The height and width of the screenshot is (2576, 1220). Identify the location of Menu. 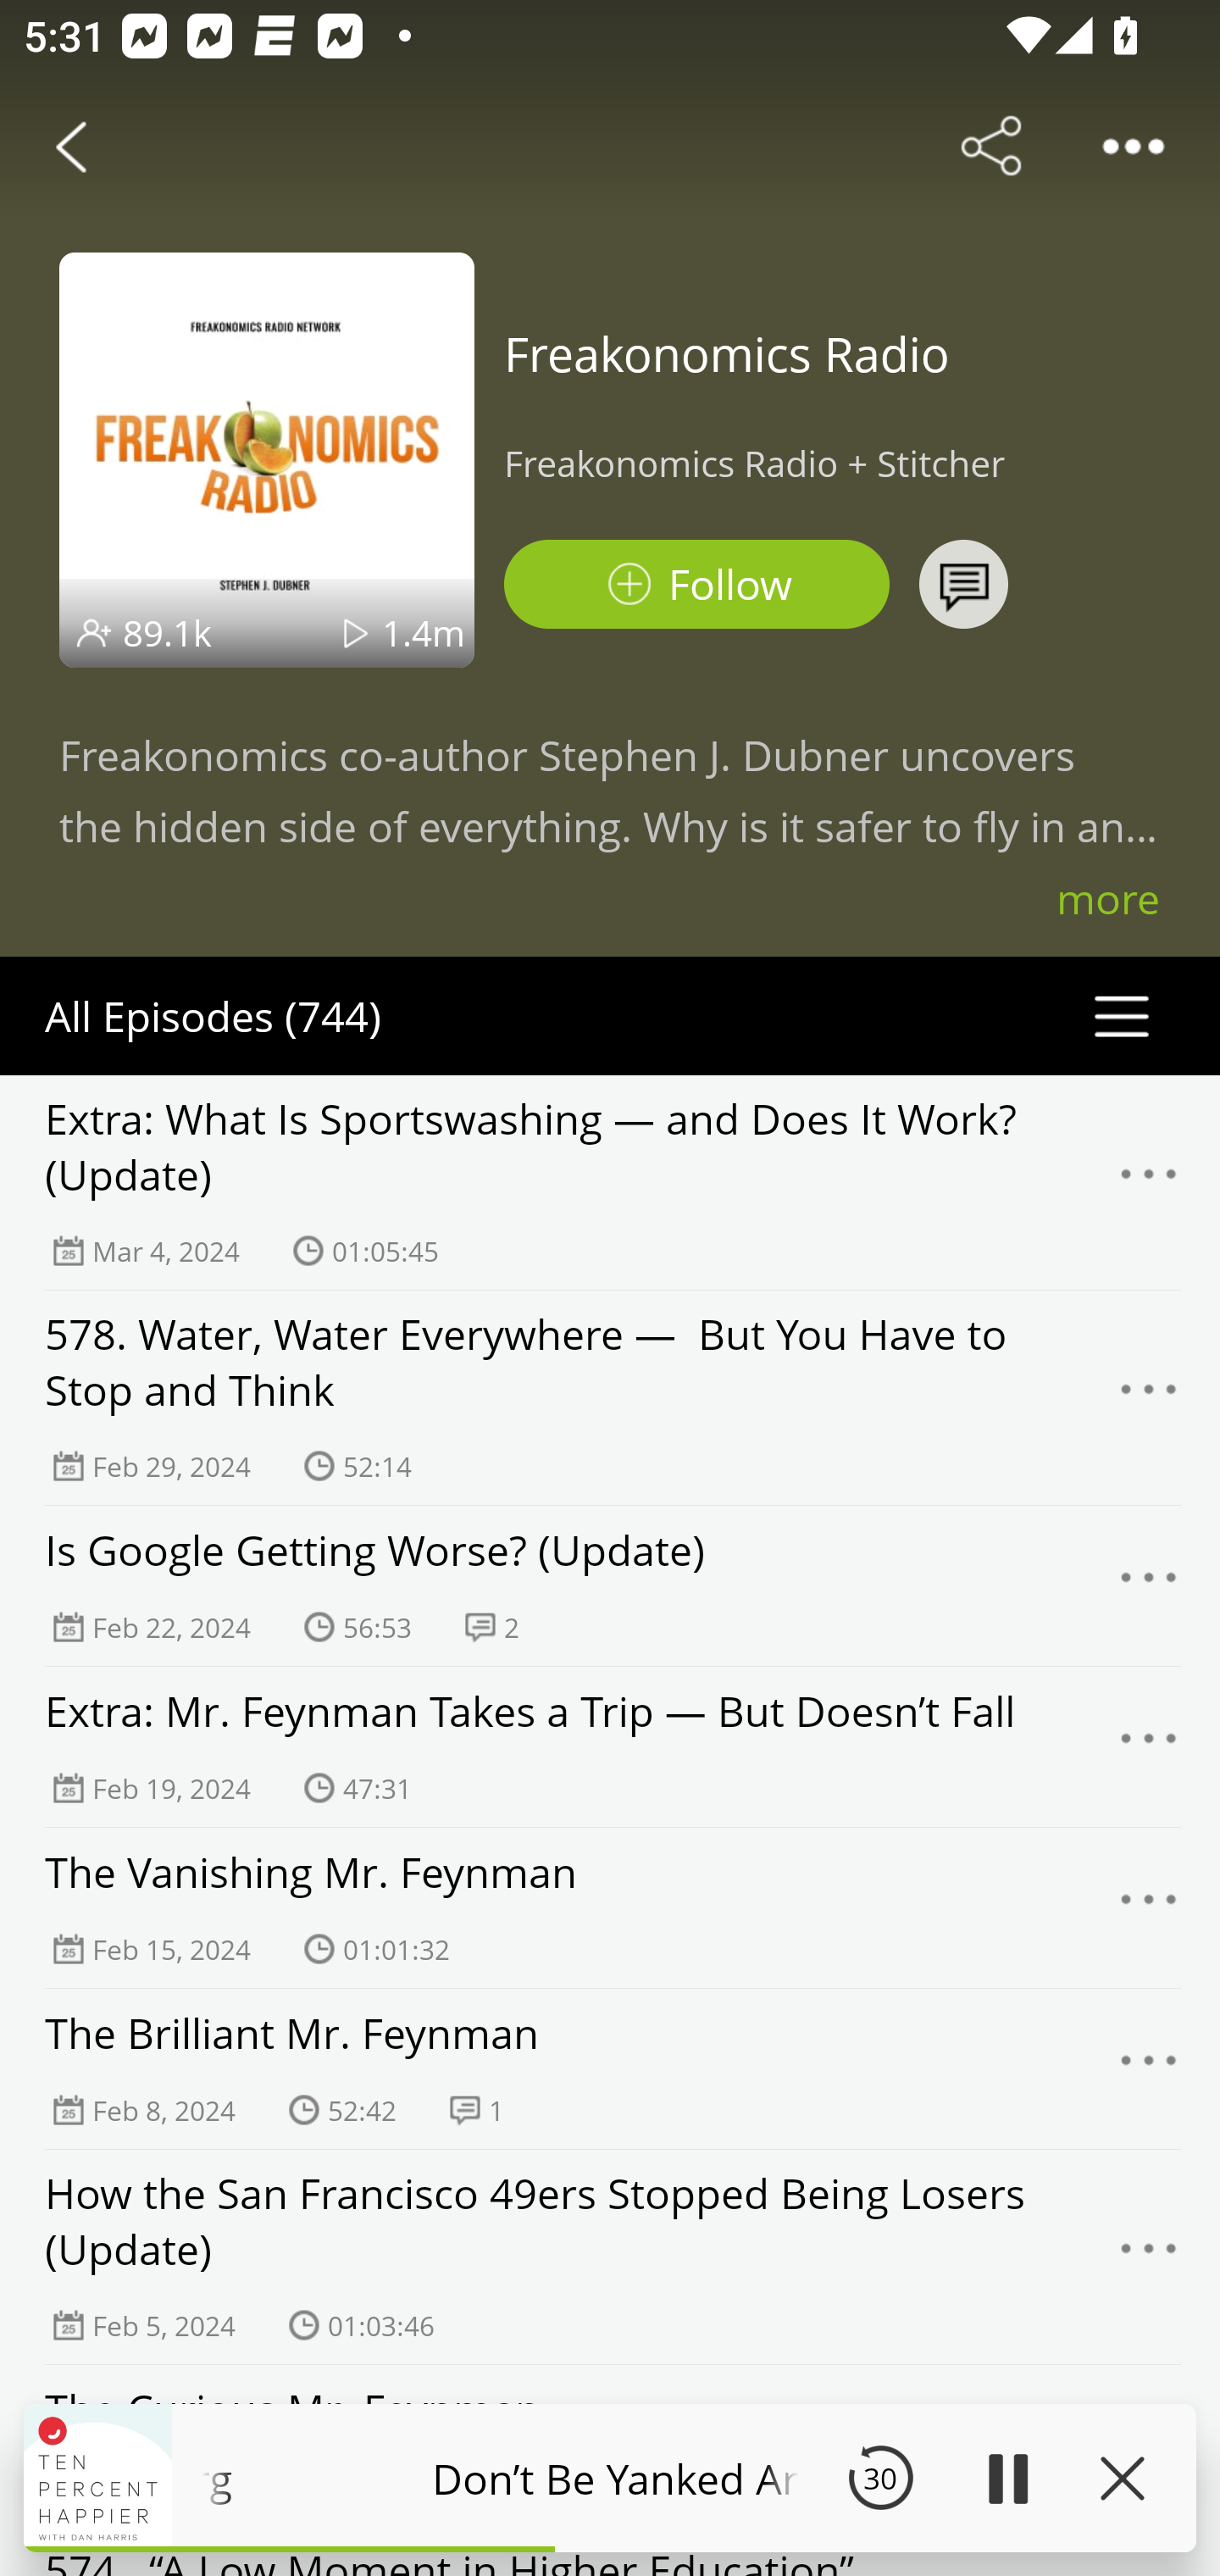
(1149, 2257).